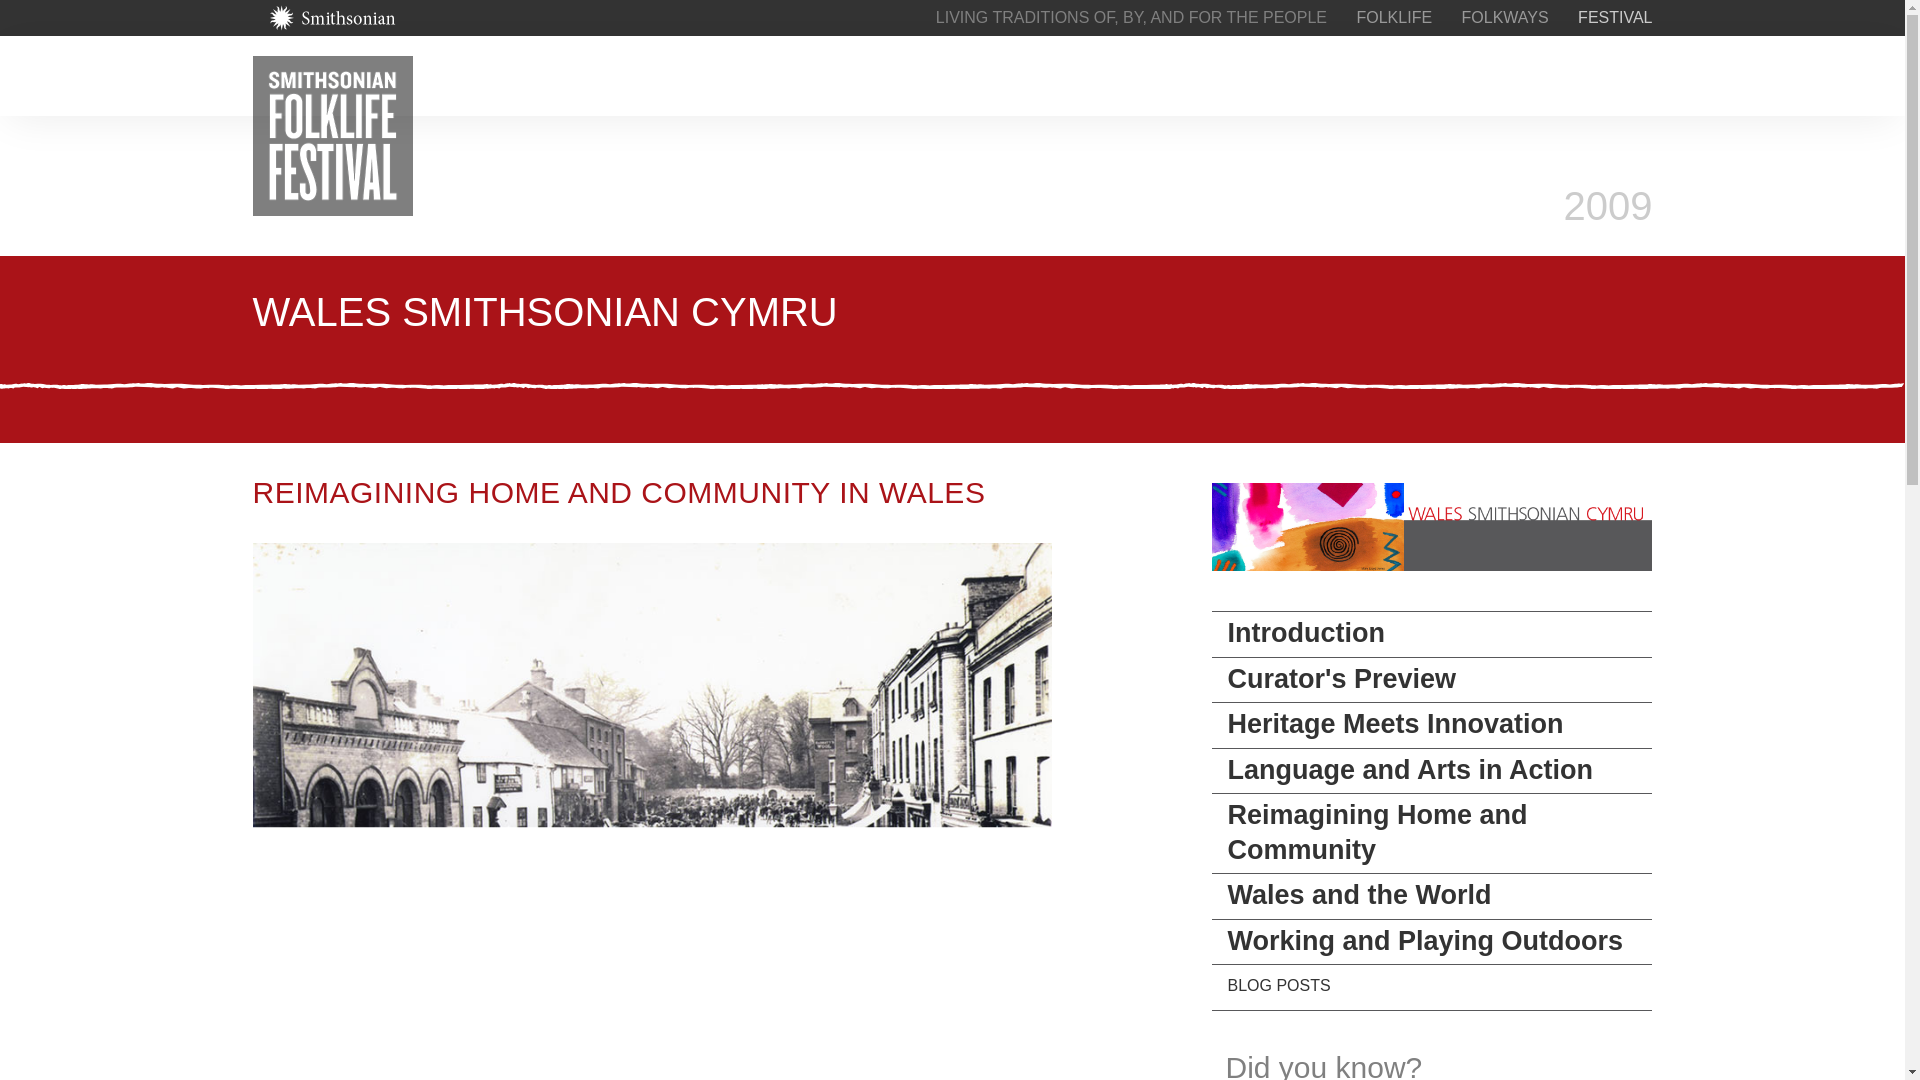 This screenshot has width=1920, height=1080. I want to click on menu, so click(1640, 75).